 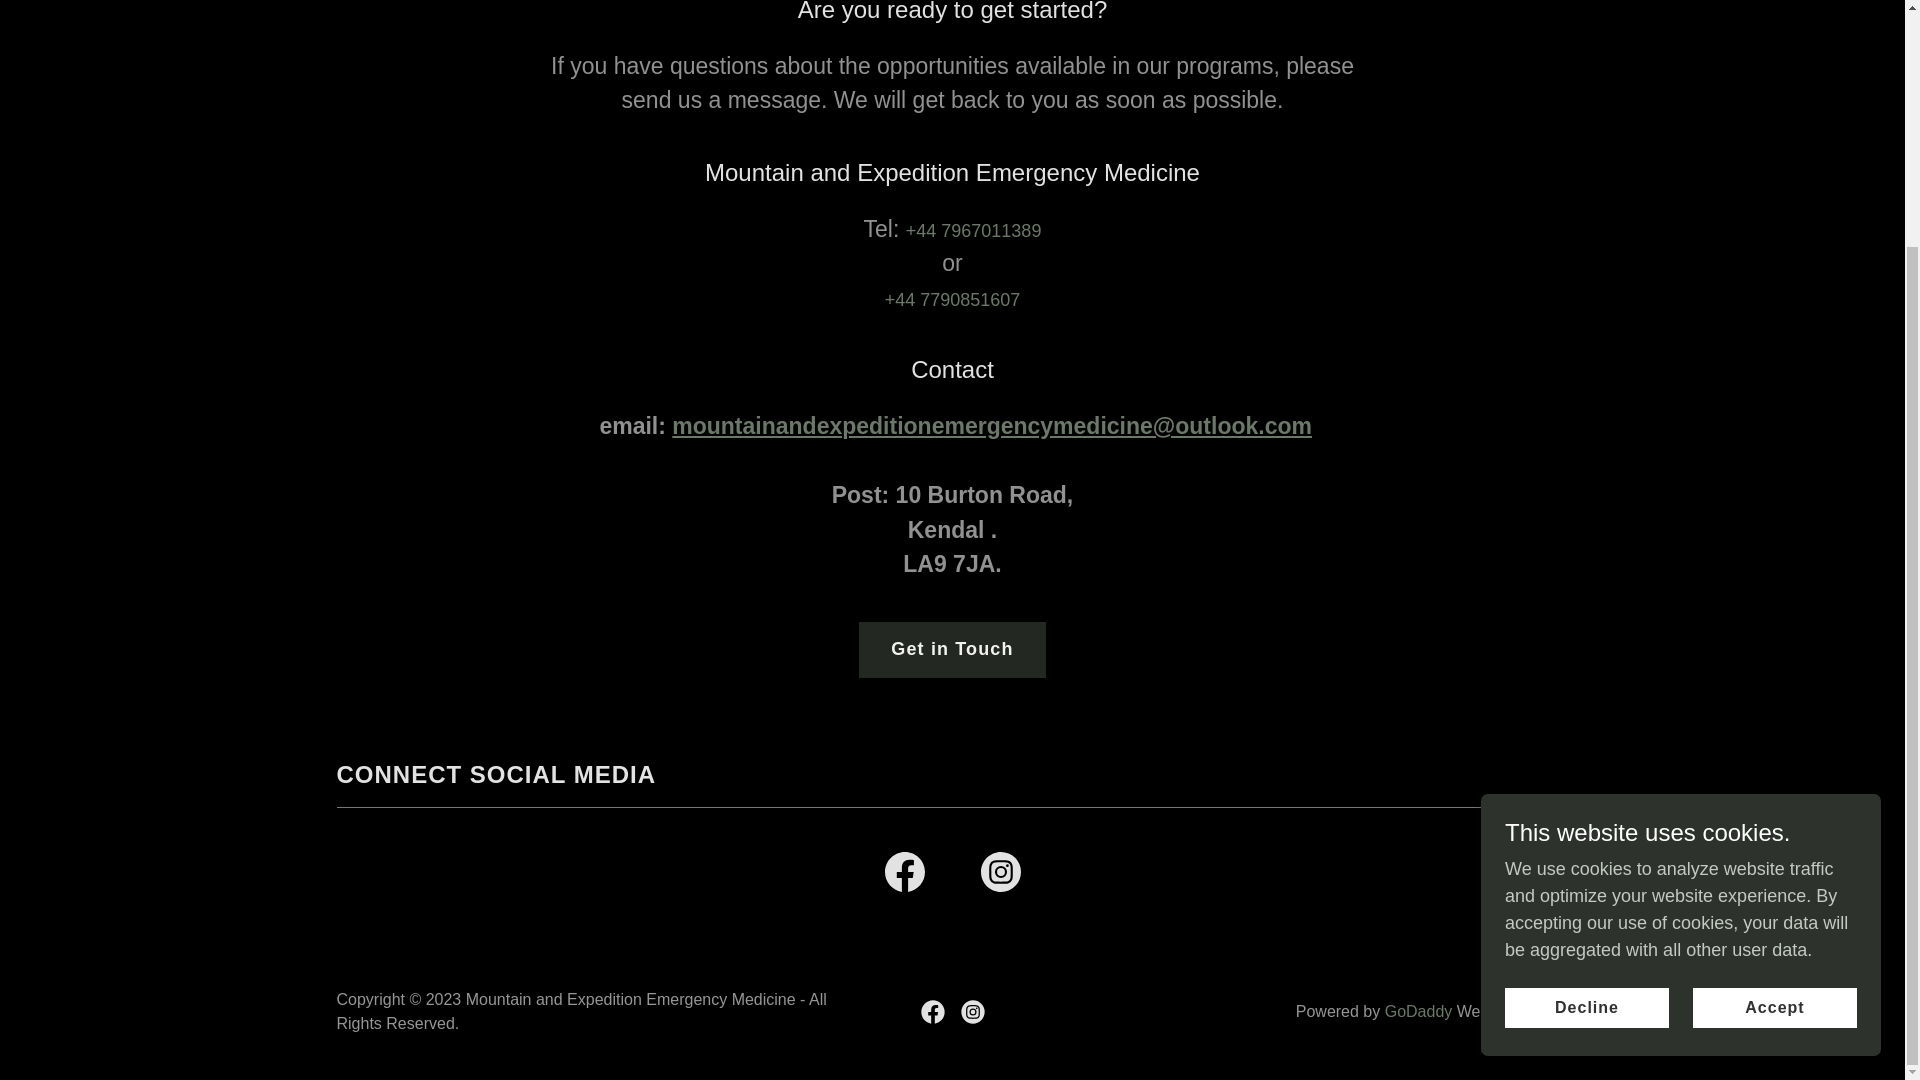 I want to click on GoDaddy, so click(x=1418, y=1011).